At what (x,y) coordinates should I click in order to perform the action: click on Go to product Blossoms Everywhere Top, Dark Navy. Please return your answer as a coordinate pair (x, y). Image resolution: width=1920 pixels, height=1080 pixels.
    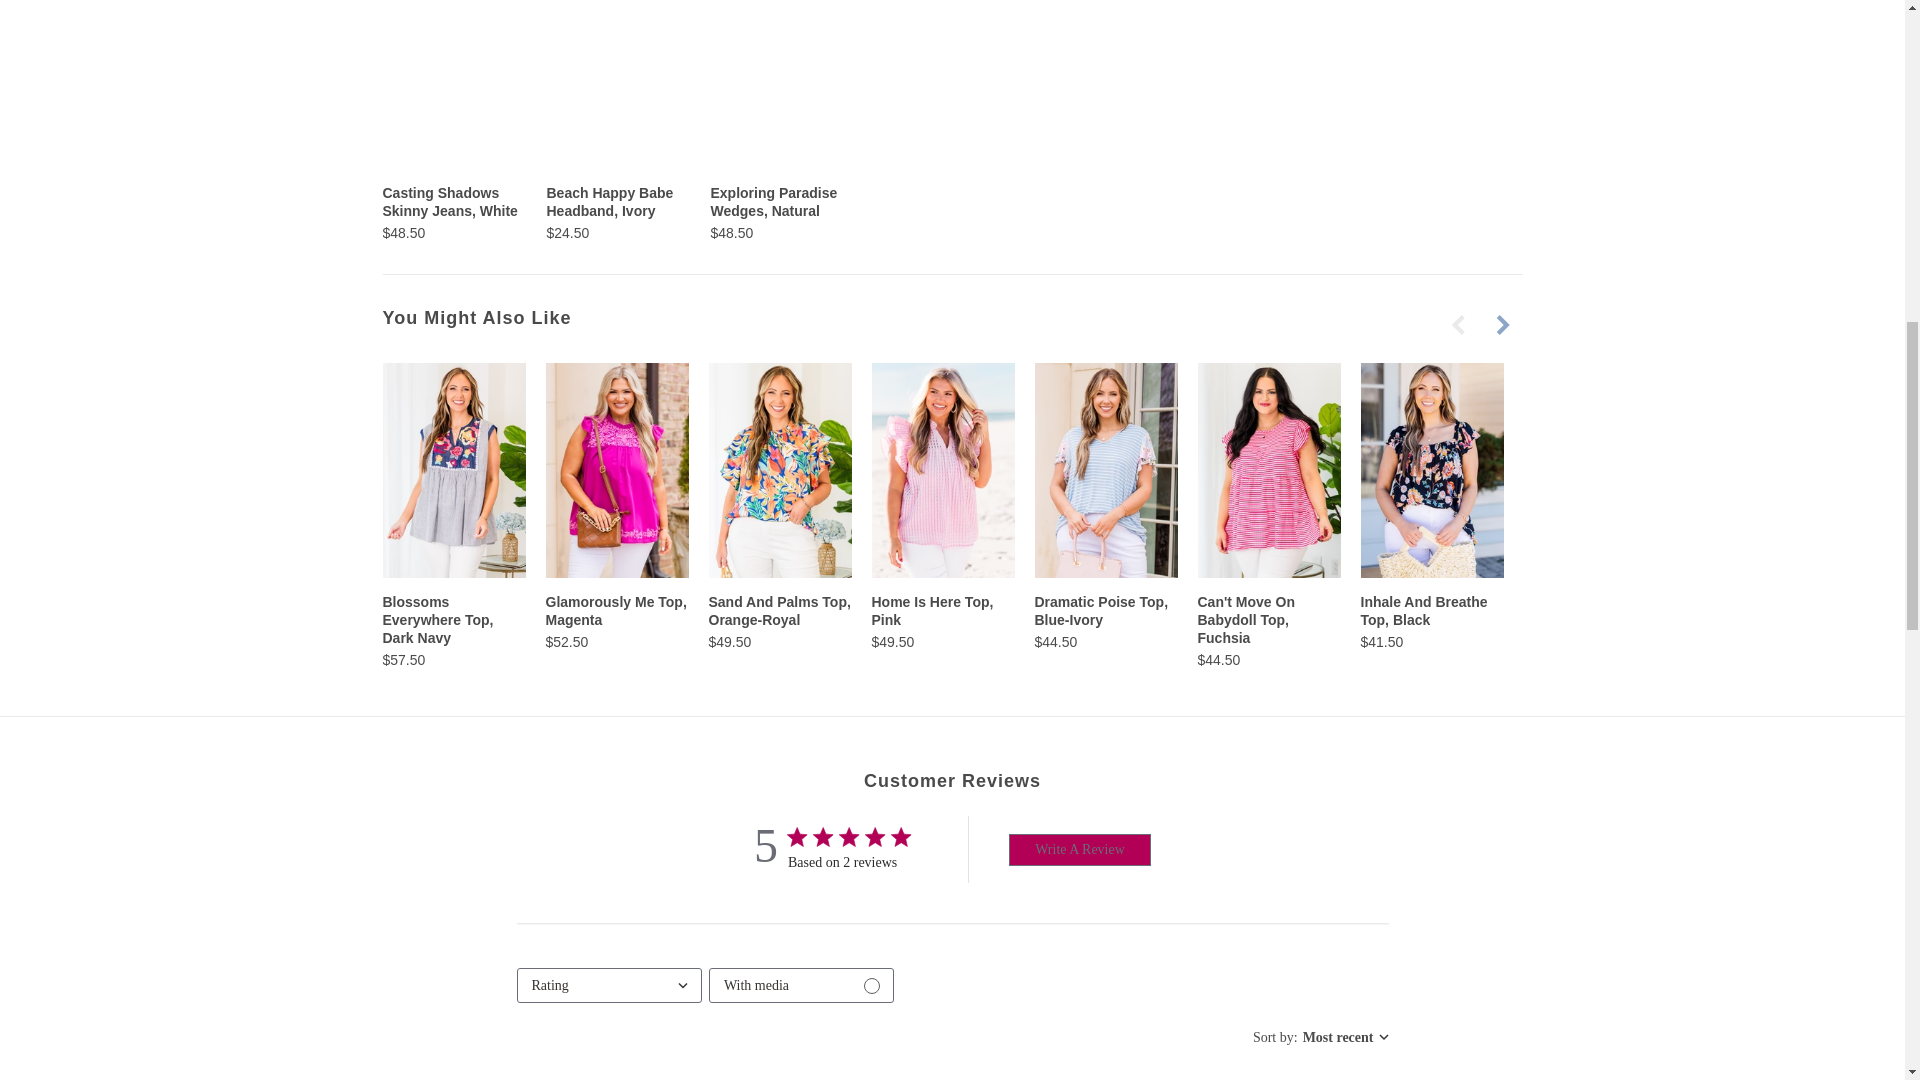
    Looking at the image, I should click on (453, 630).